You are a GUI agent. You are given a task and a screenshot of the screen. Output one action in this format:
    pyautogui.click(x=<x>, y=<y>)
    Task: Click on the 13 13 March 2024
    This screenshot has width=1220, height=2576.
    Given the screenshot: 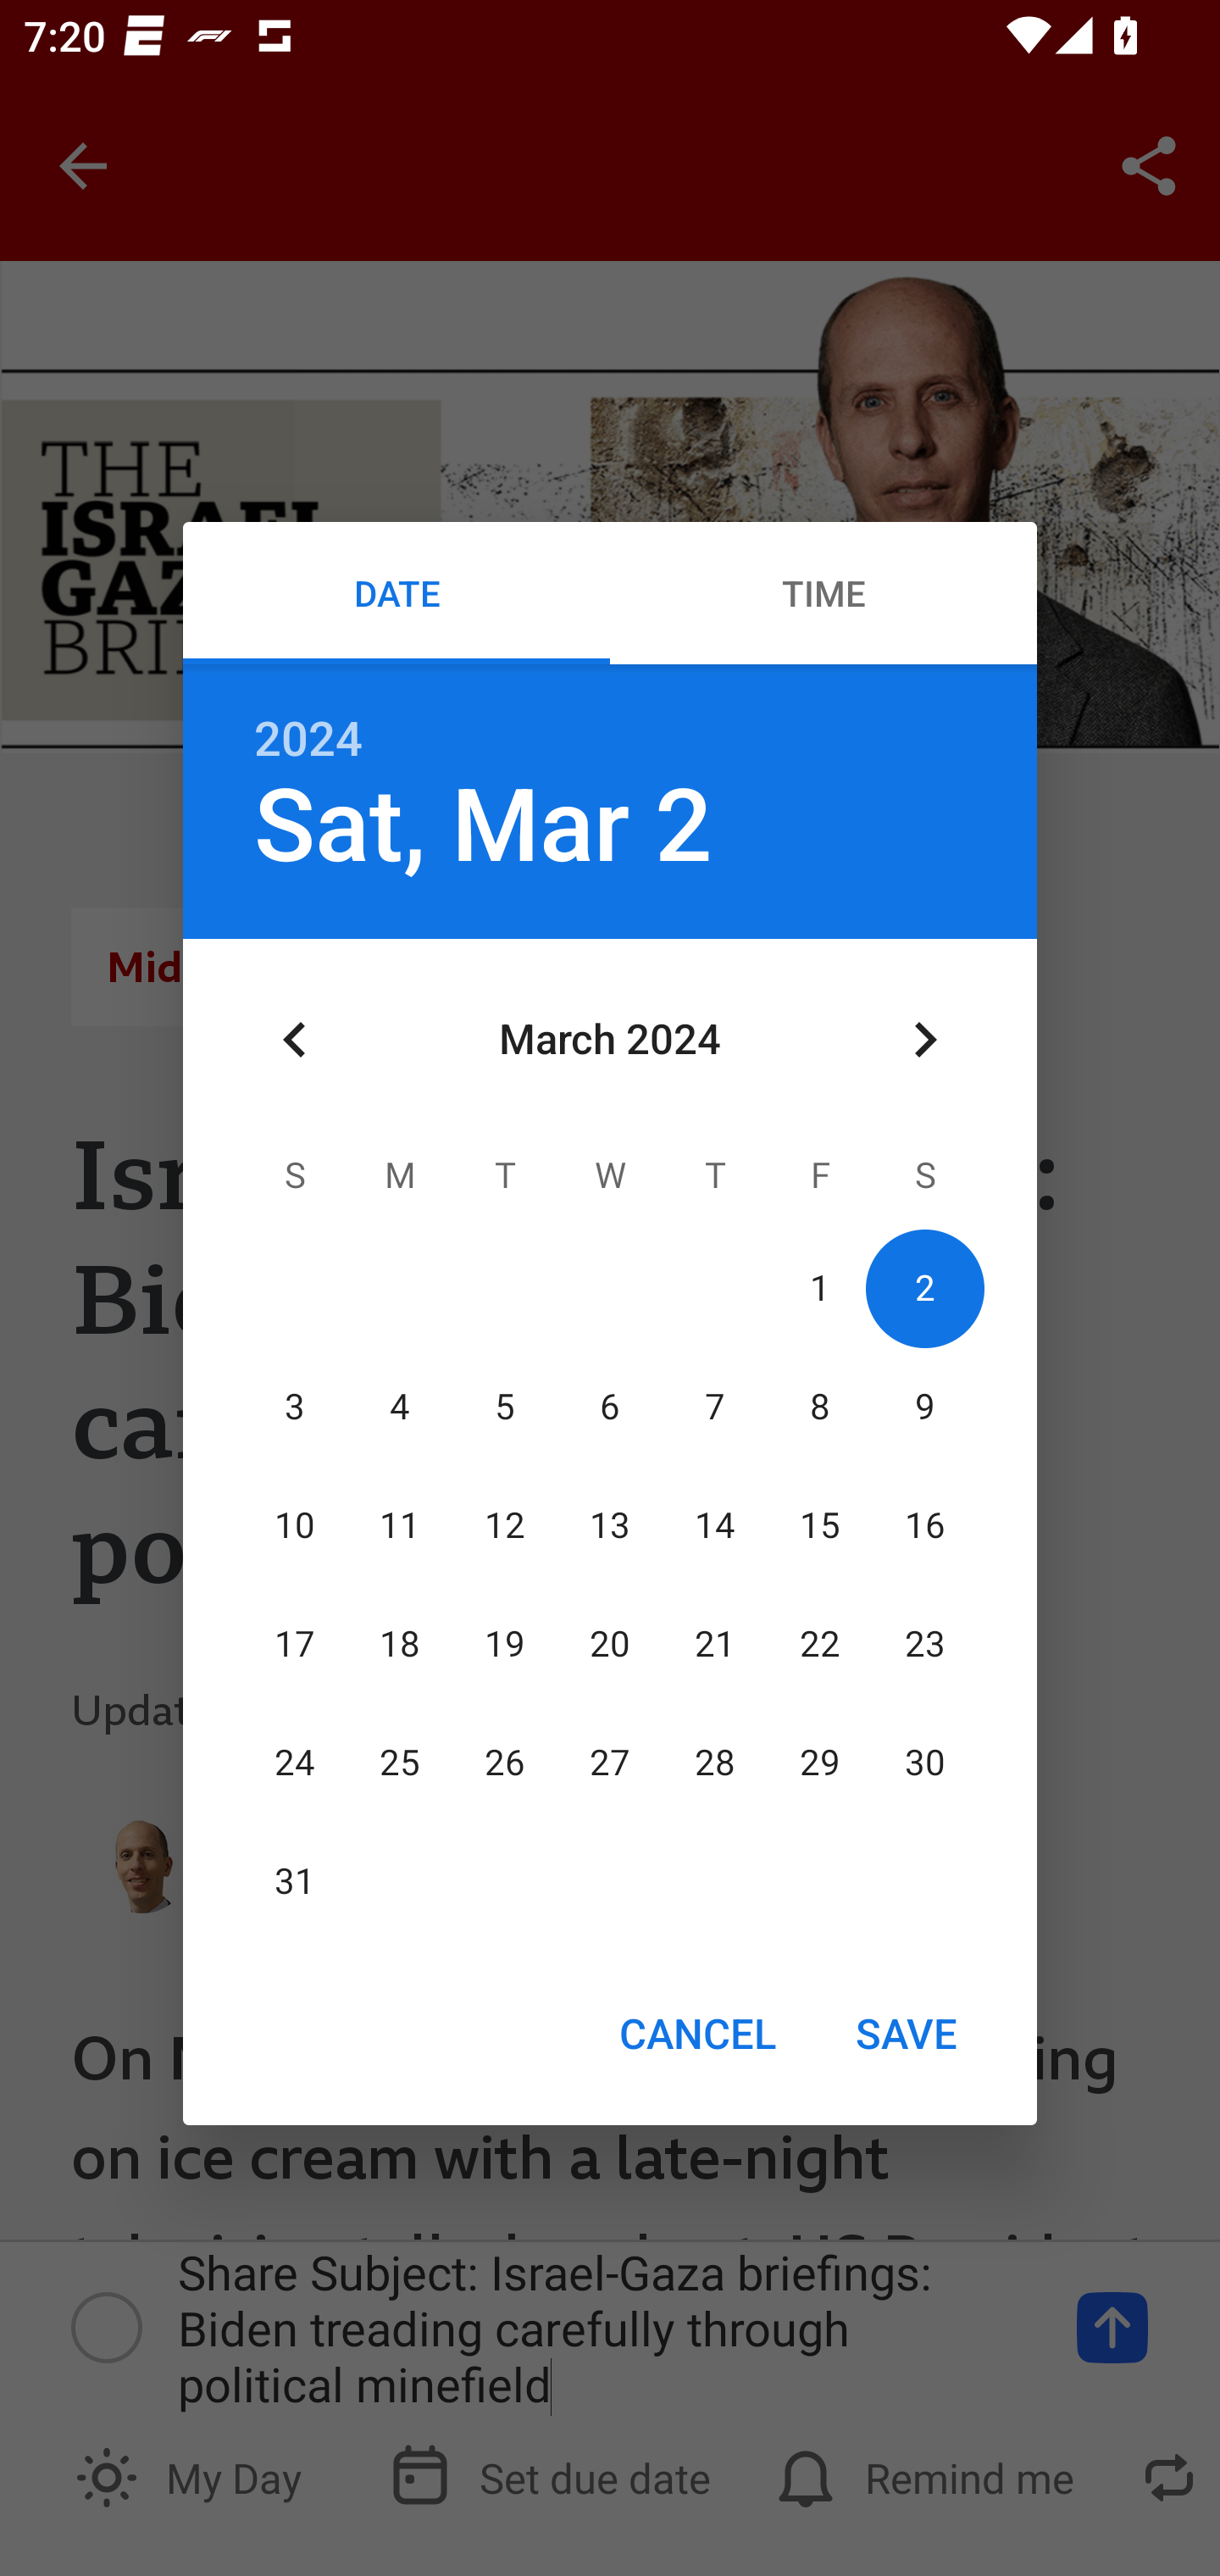 What is the action you would take?
    pyautogui.click(x=610, y=1524)
    